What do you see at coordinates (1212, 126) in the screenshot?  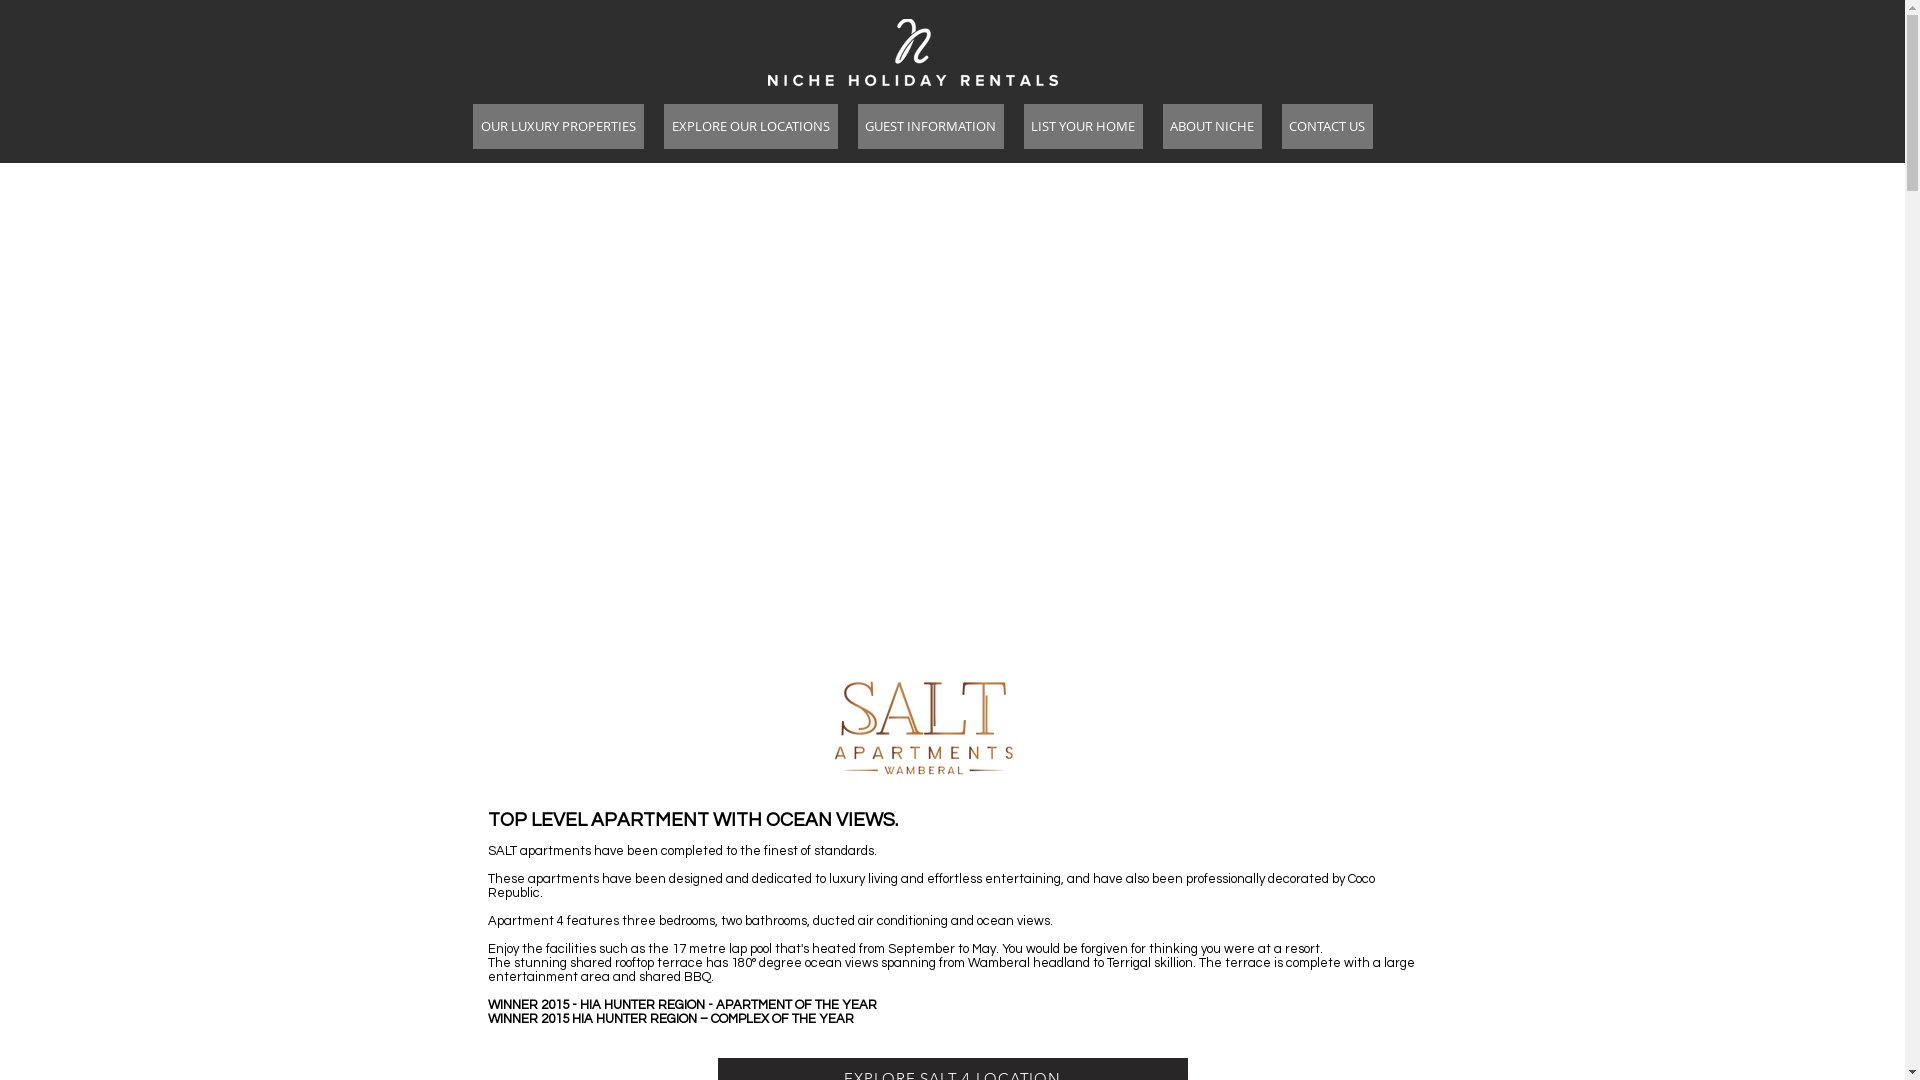 I see `ABOUT NICHE` at bounding box center [1212, 126].